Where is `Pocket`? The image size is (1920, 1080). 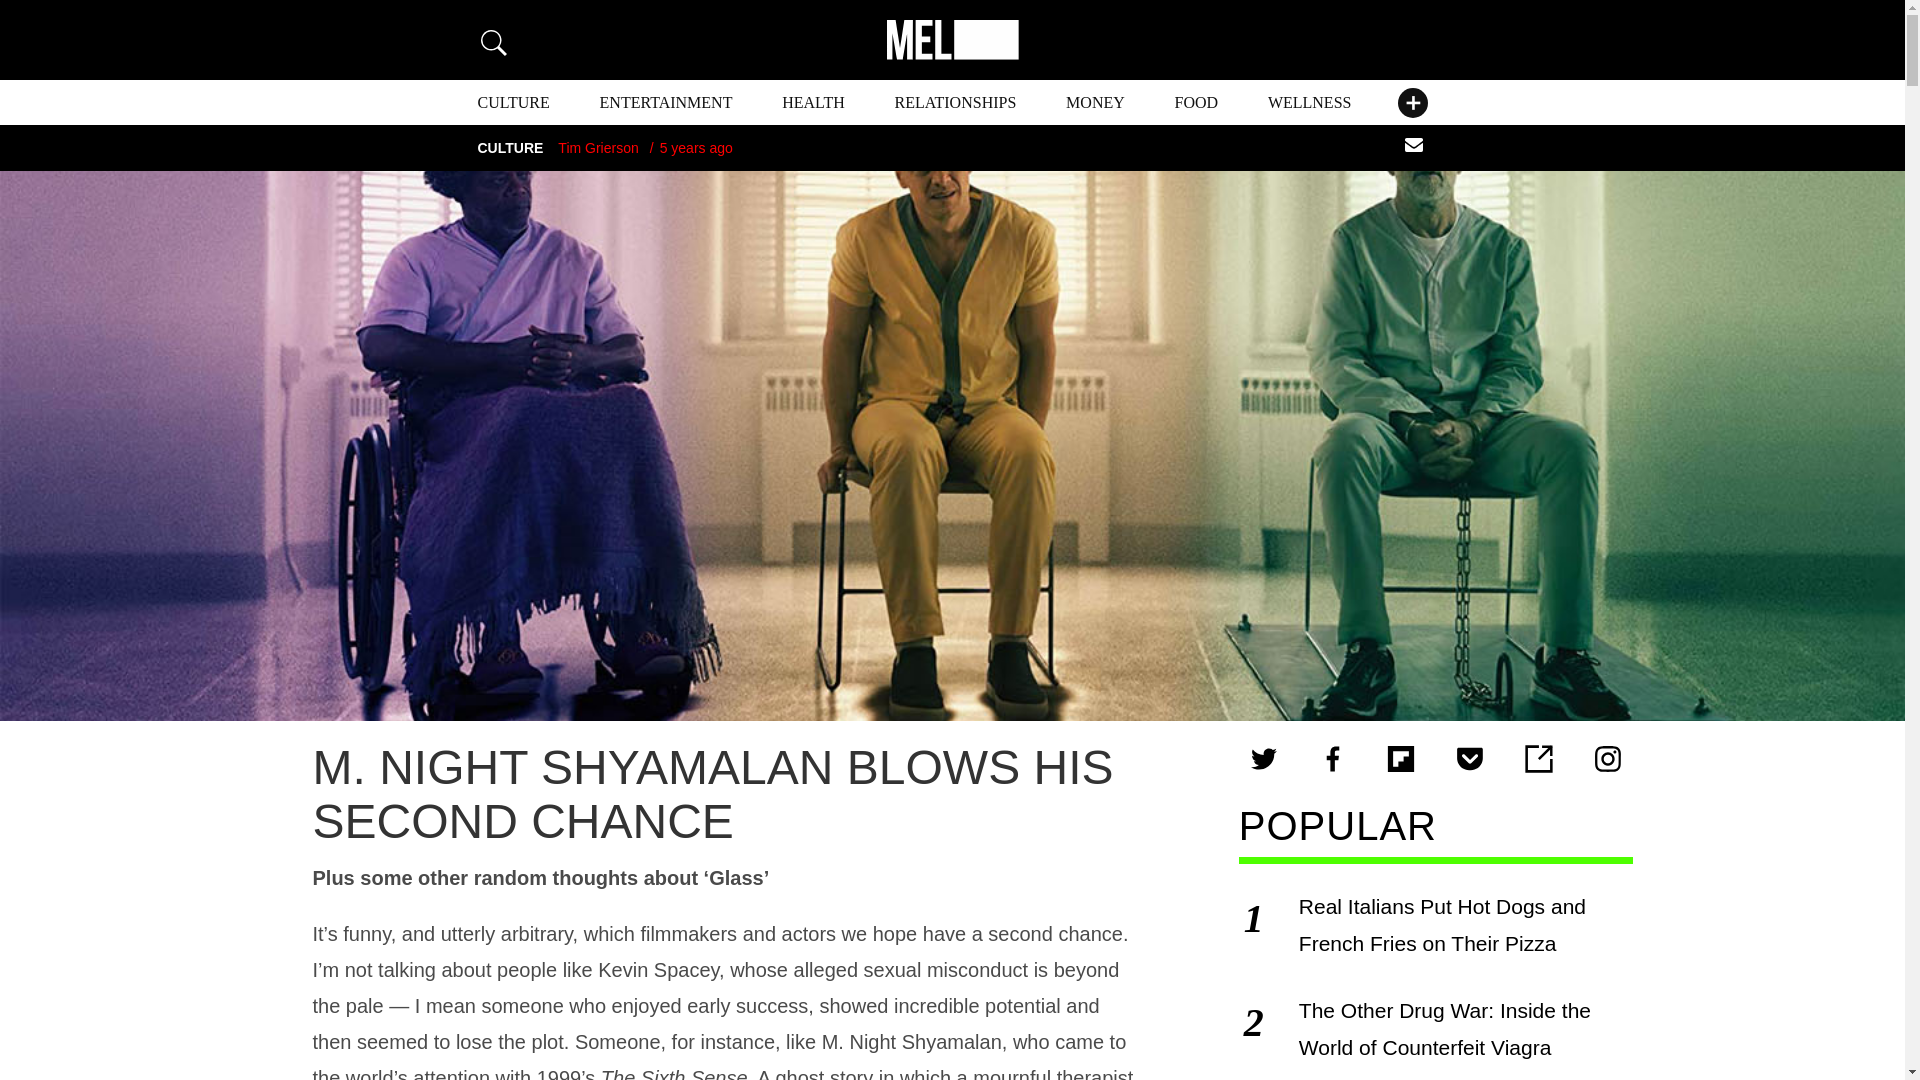 Pocket is located at coordinates (1469, 759).